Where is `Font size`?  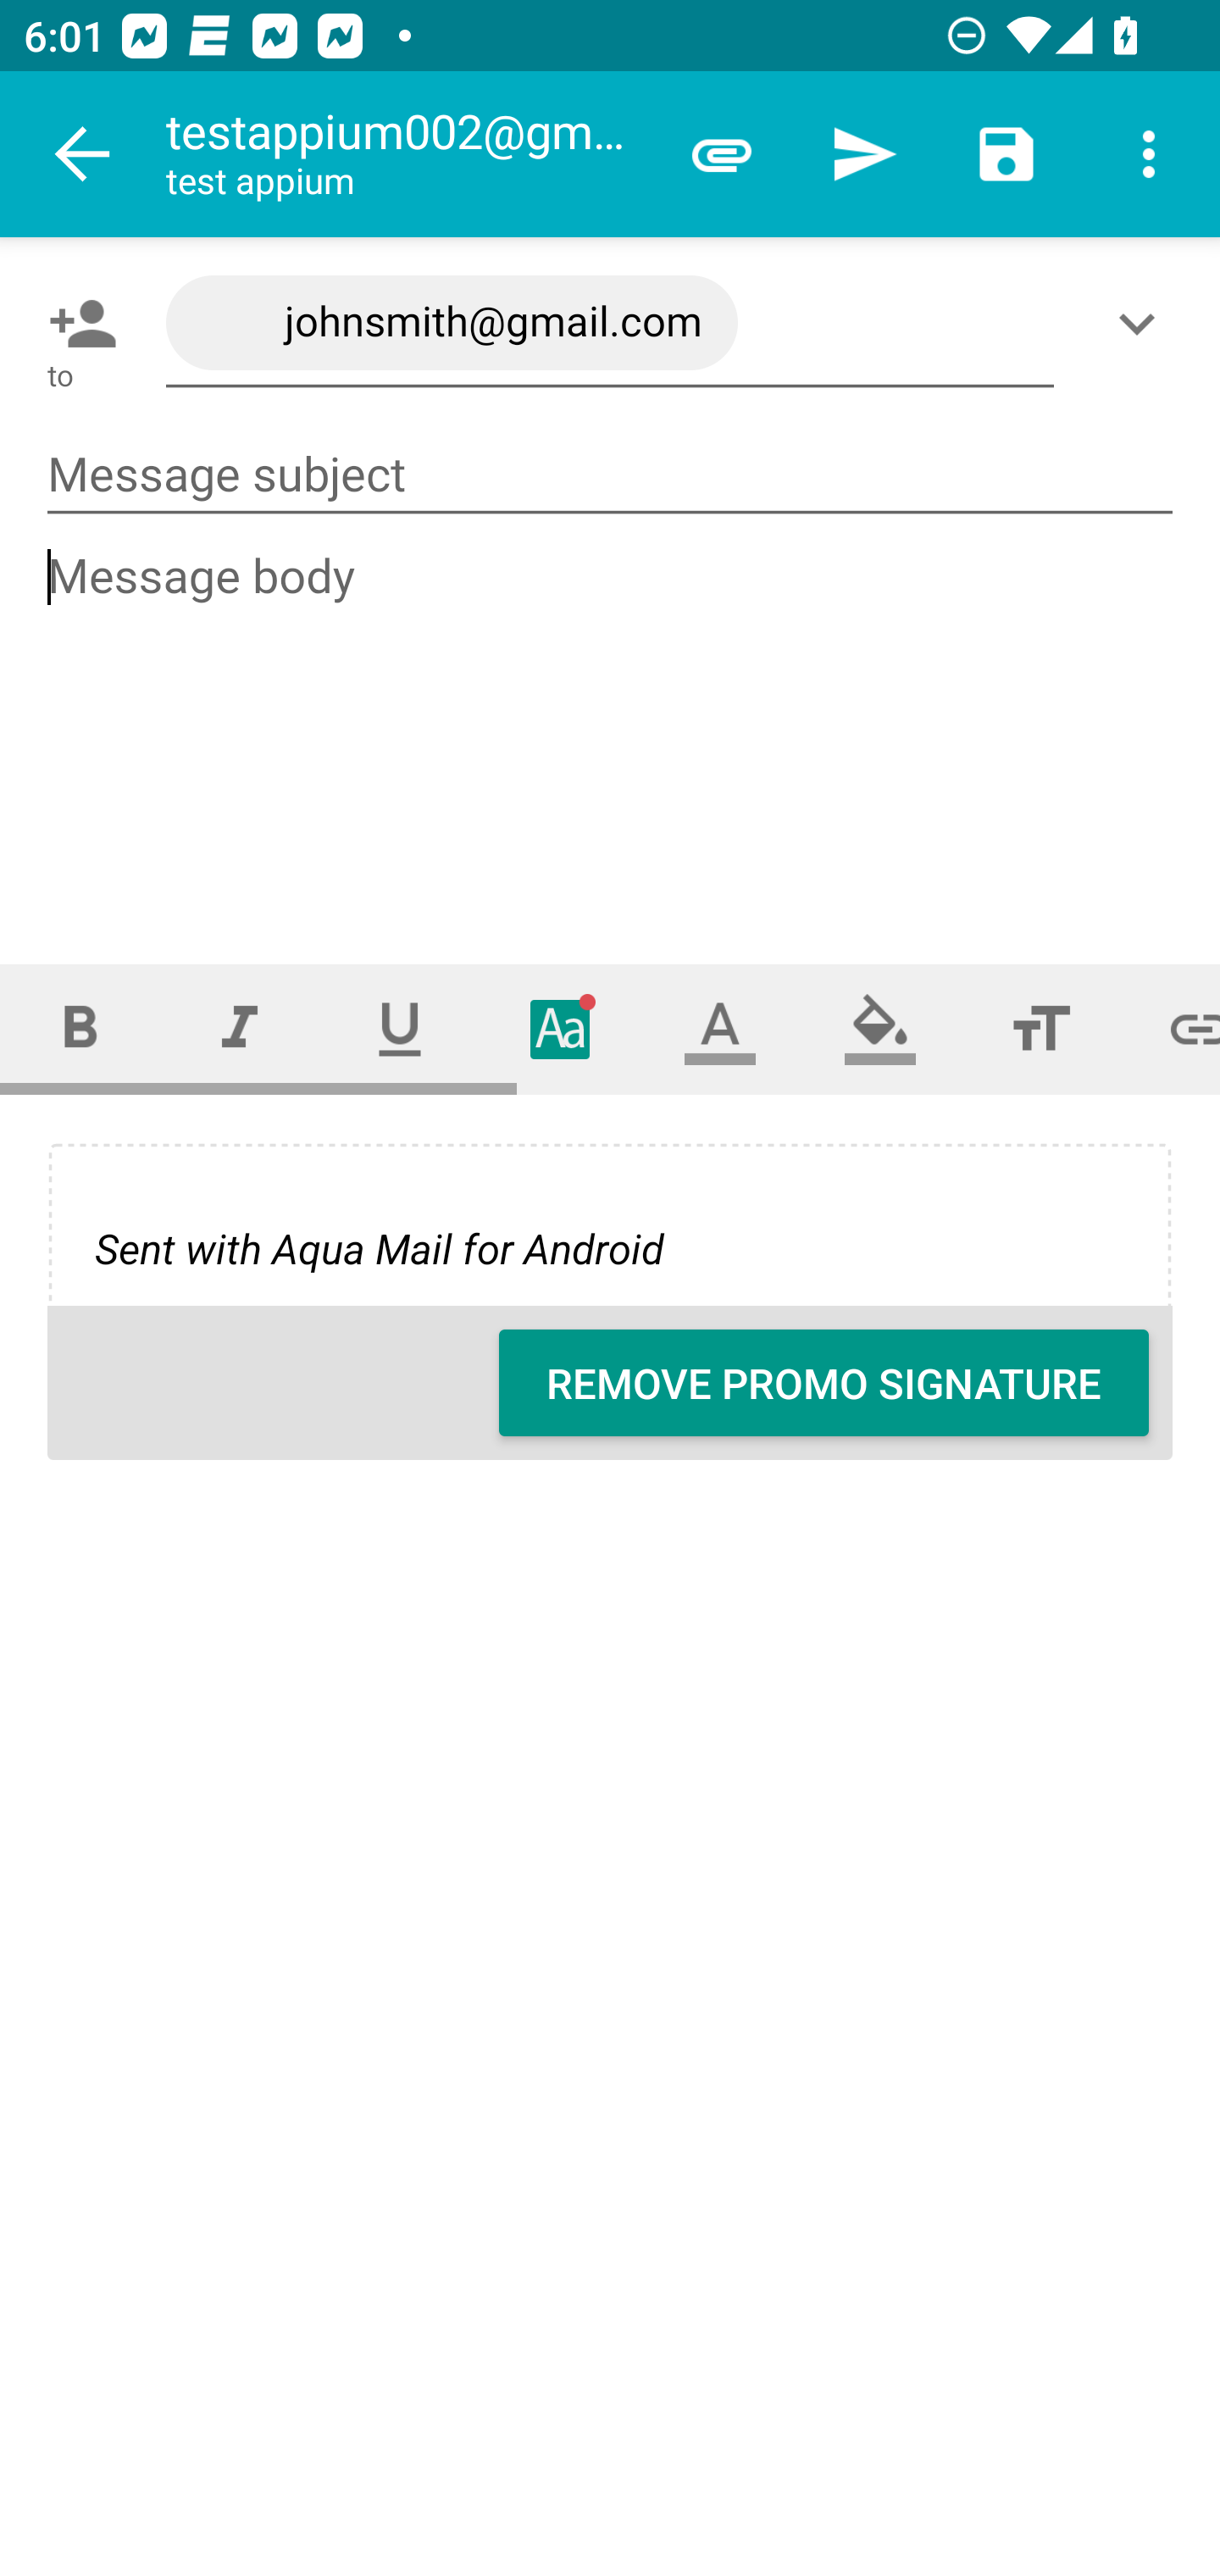
Font size is located at coordinates (1040, 1029).